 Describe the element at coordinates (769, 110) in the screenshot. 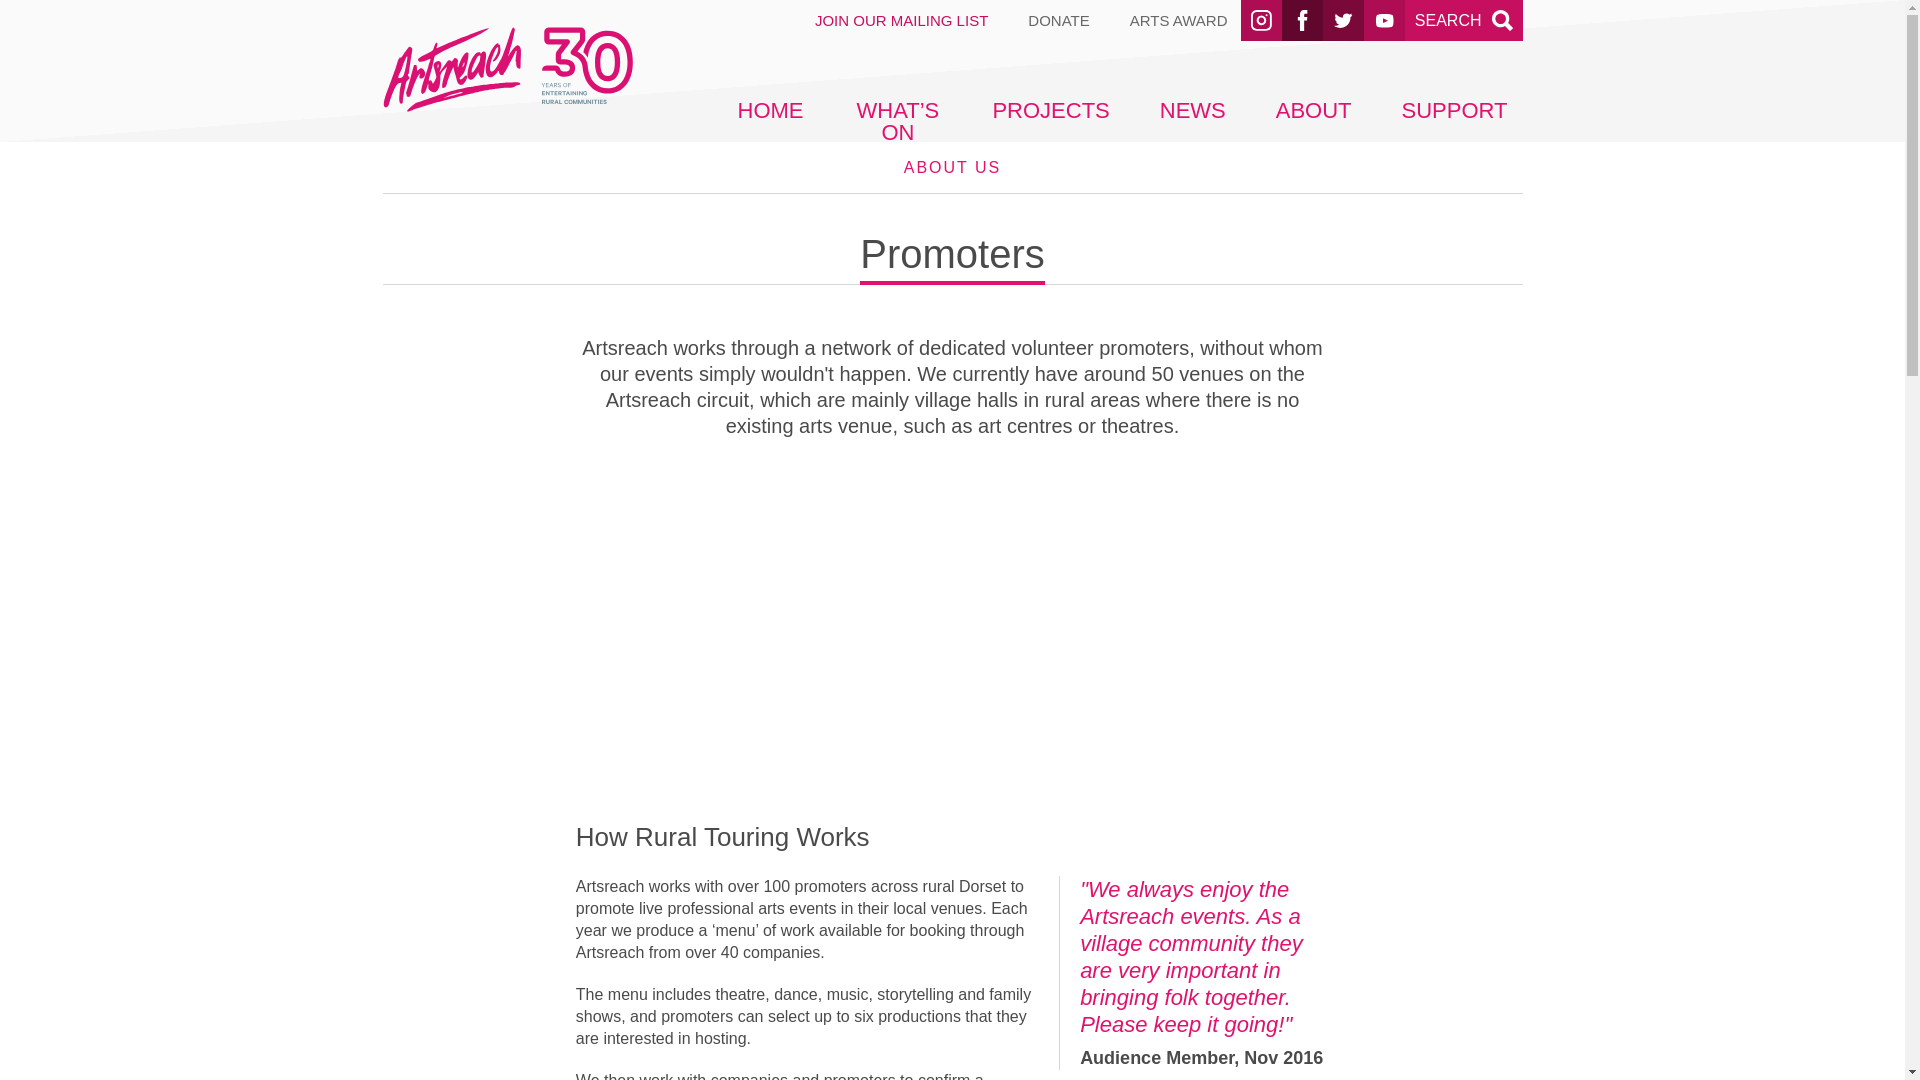

I see `NEWS` at that location.